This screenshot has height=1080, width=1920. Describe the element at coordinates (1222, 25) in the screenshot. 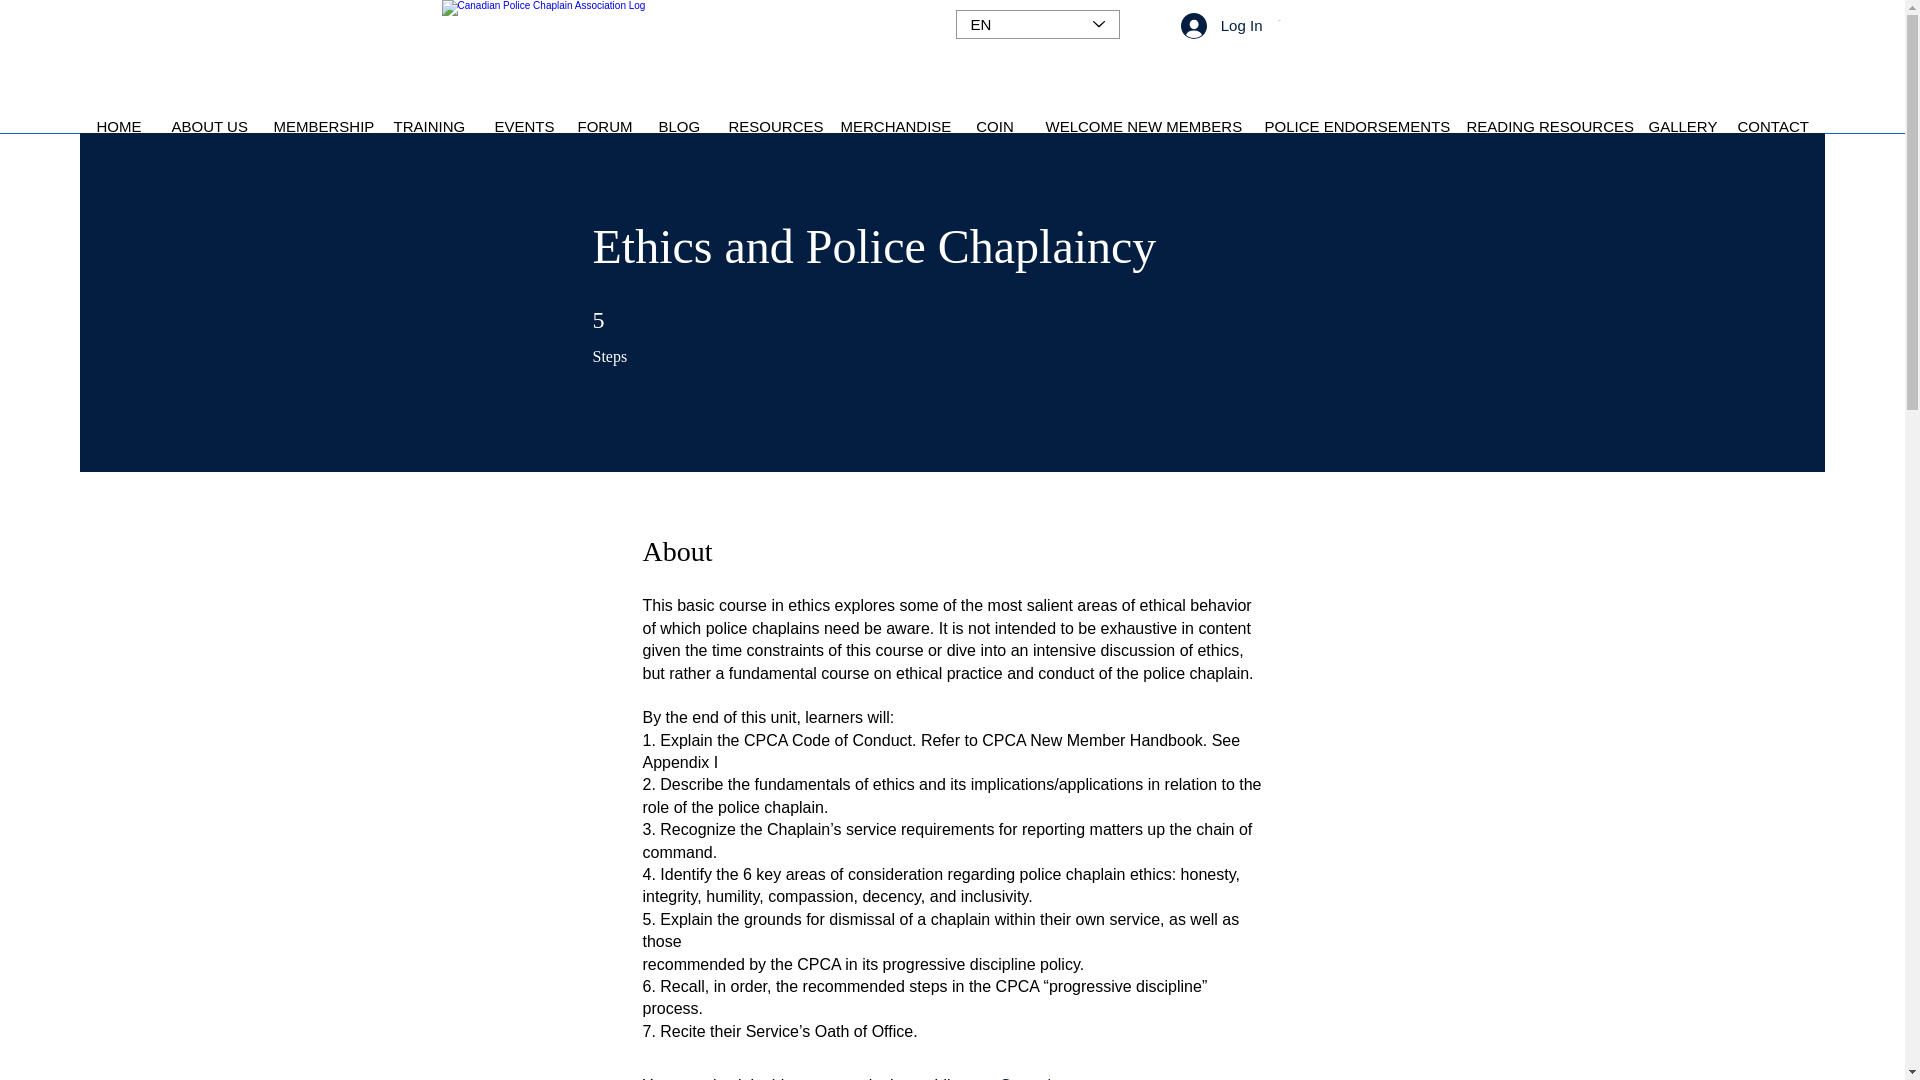

I see `Log In` at that location.